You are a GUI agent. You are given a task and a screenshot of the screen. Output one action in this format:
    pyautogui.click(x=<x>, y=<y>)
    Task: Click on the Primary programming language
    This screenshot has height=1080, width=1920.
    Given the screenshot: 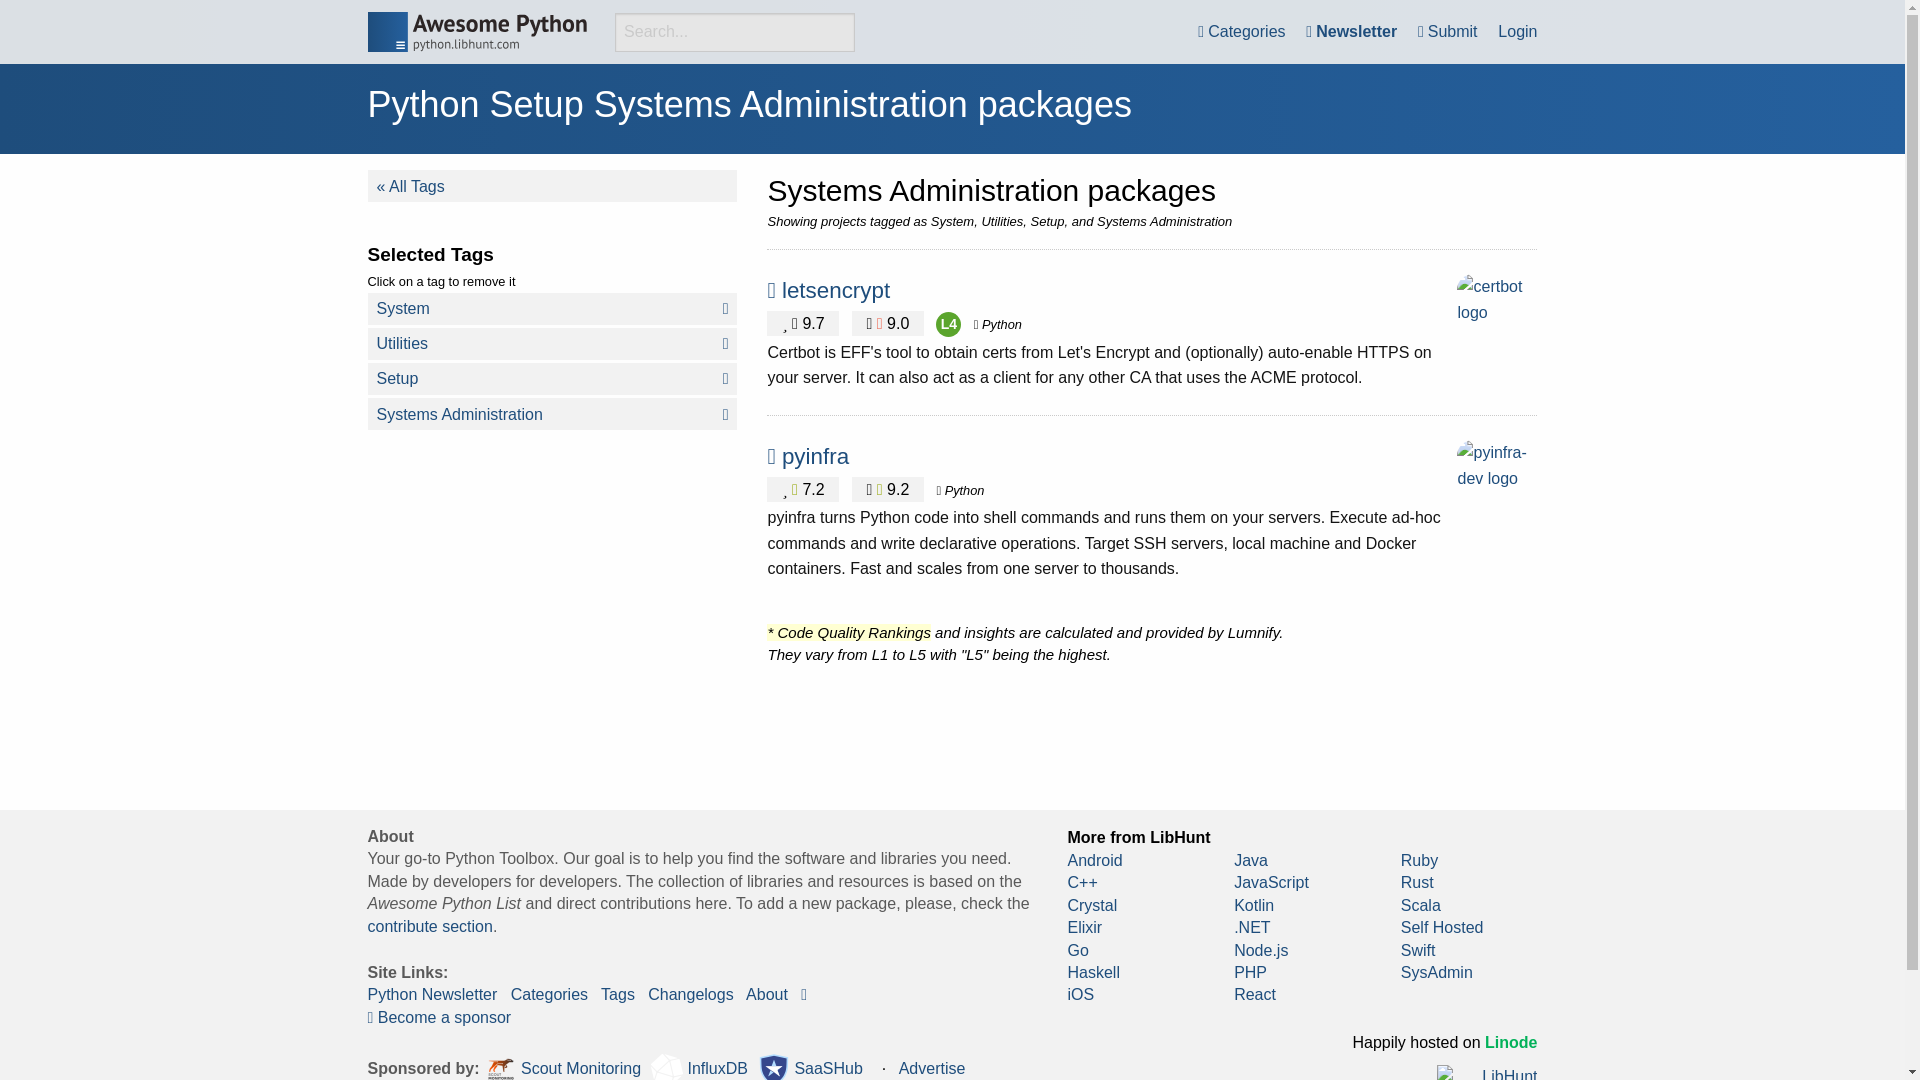 What is the action you would take?
    pyautogui.click(x=997, y=324)
    